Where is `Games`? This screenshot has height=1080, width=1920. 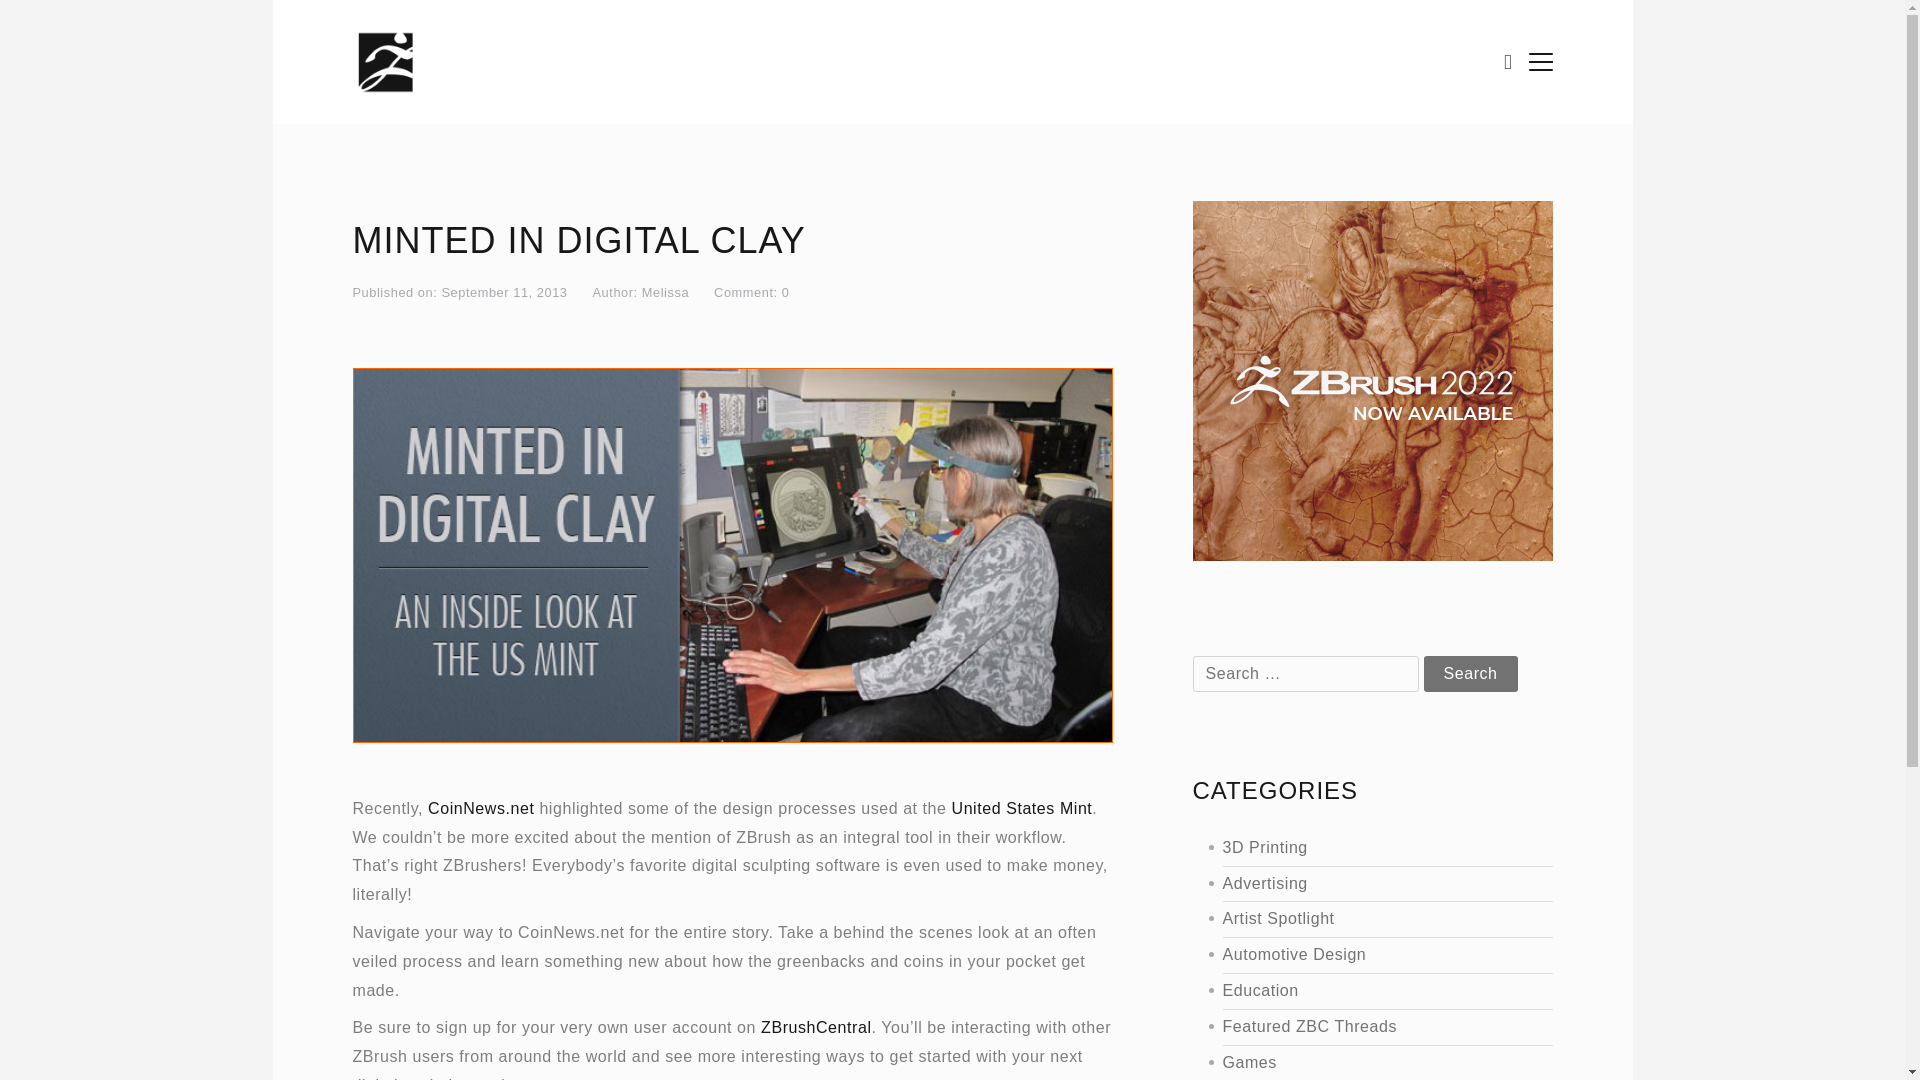
Games is located at coordinates (1364, 1062).